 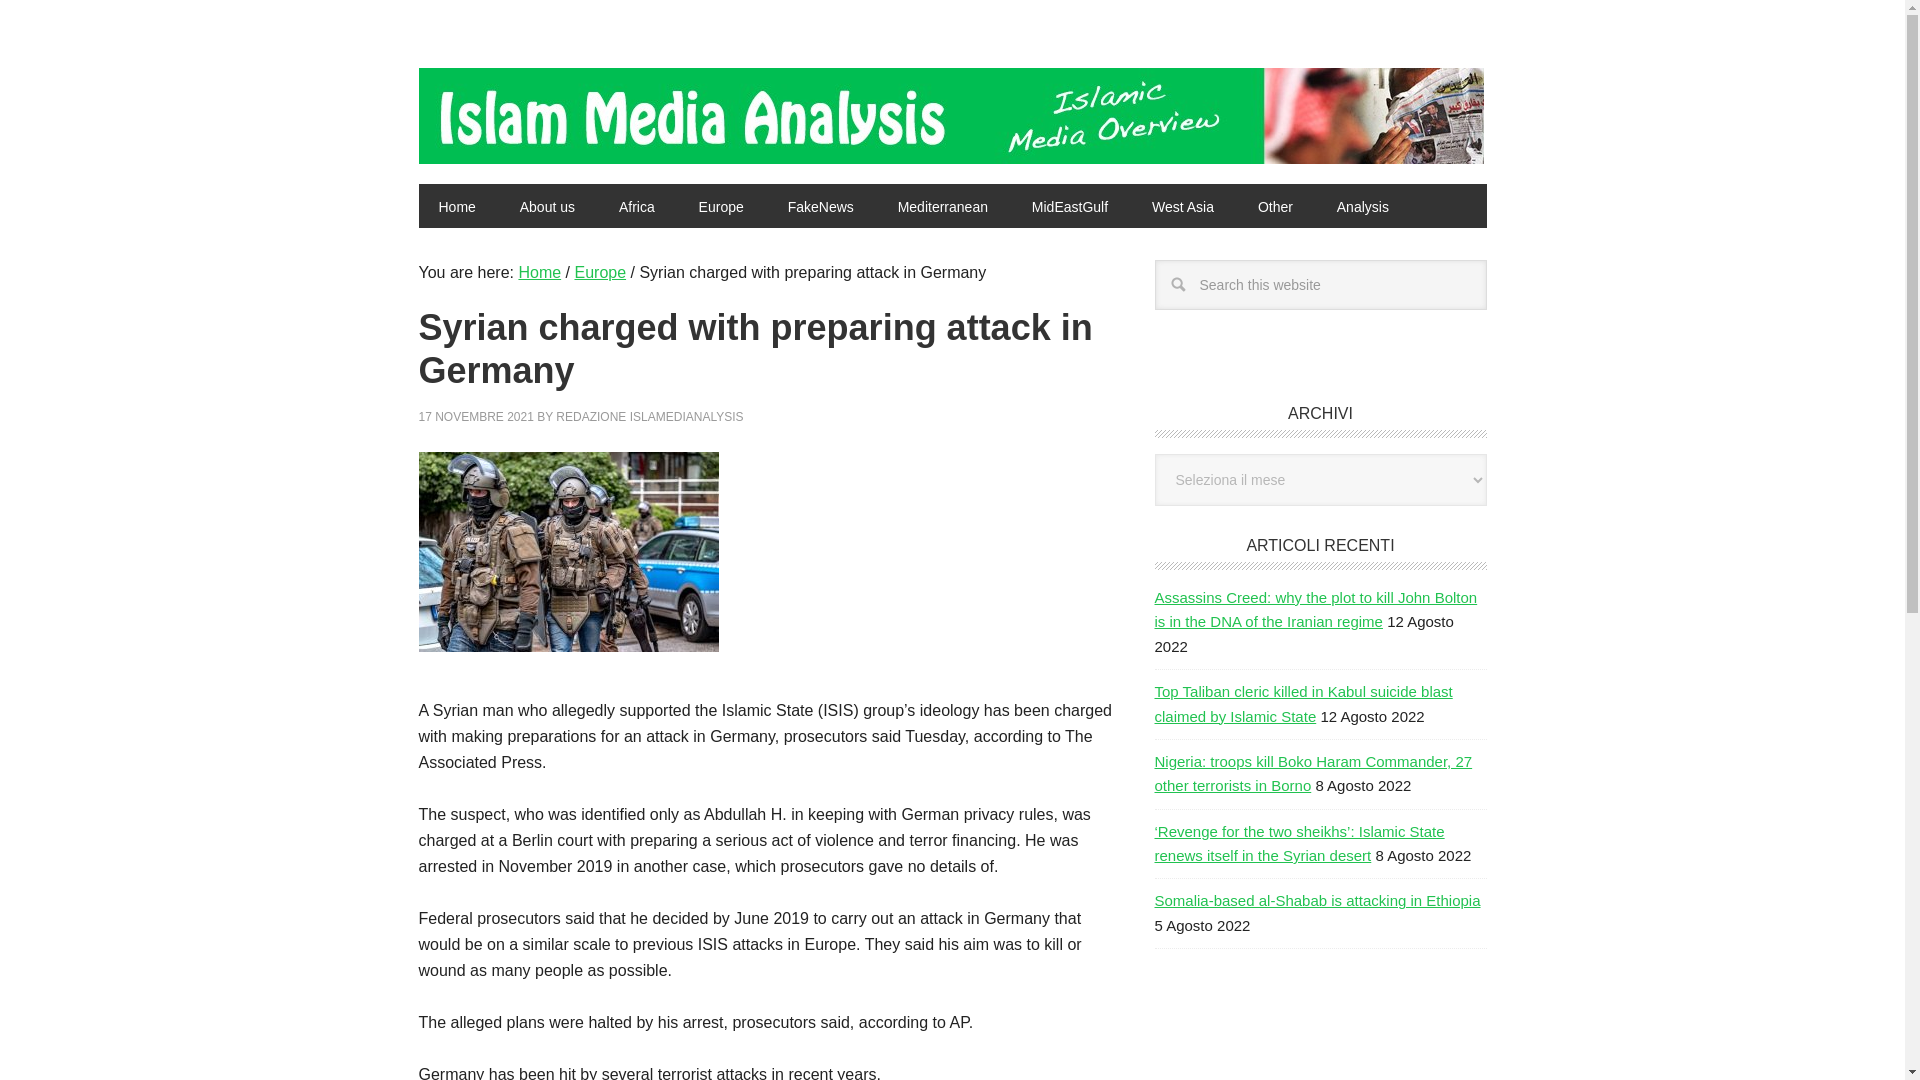 I want to click on ISLAM MEDIA ANALYSIS, so click(x=552, y=108).